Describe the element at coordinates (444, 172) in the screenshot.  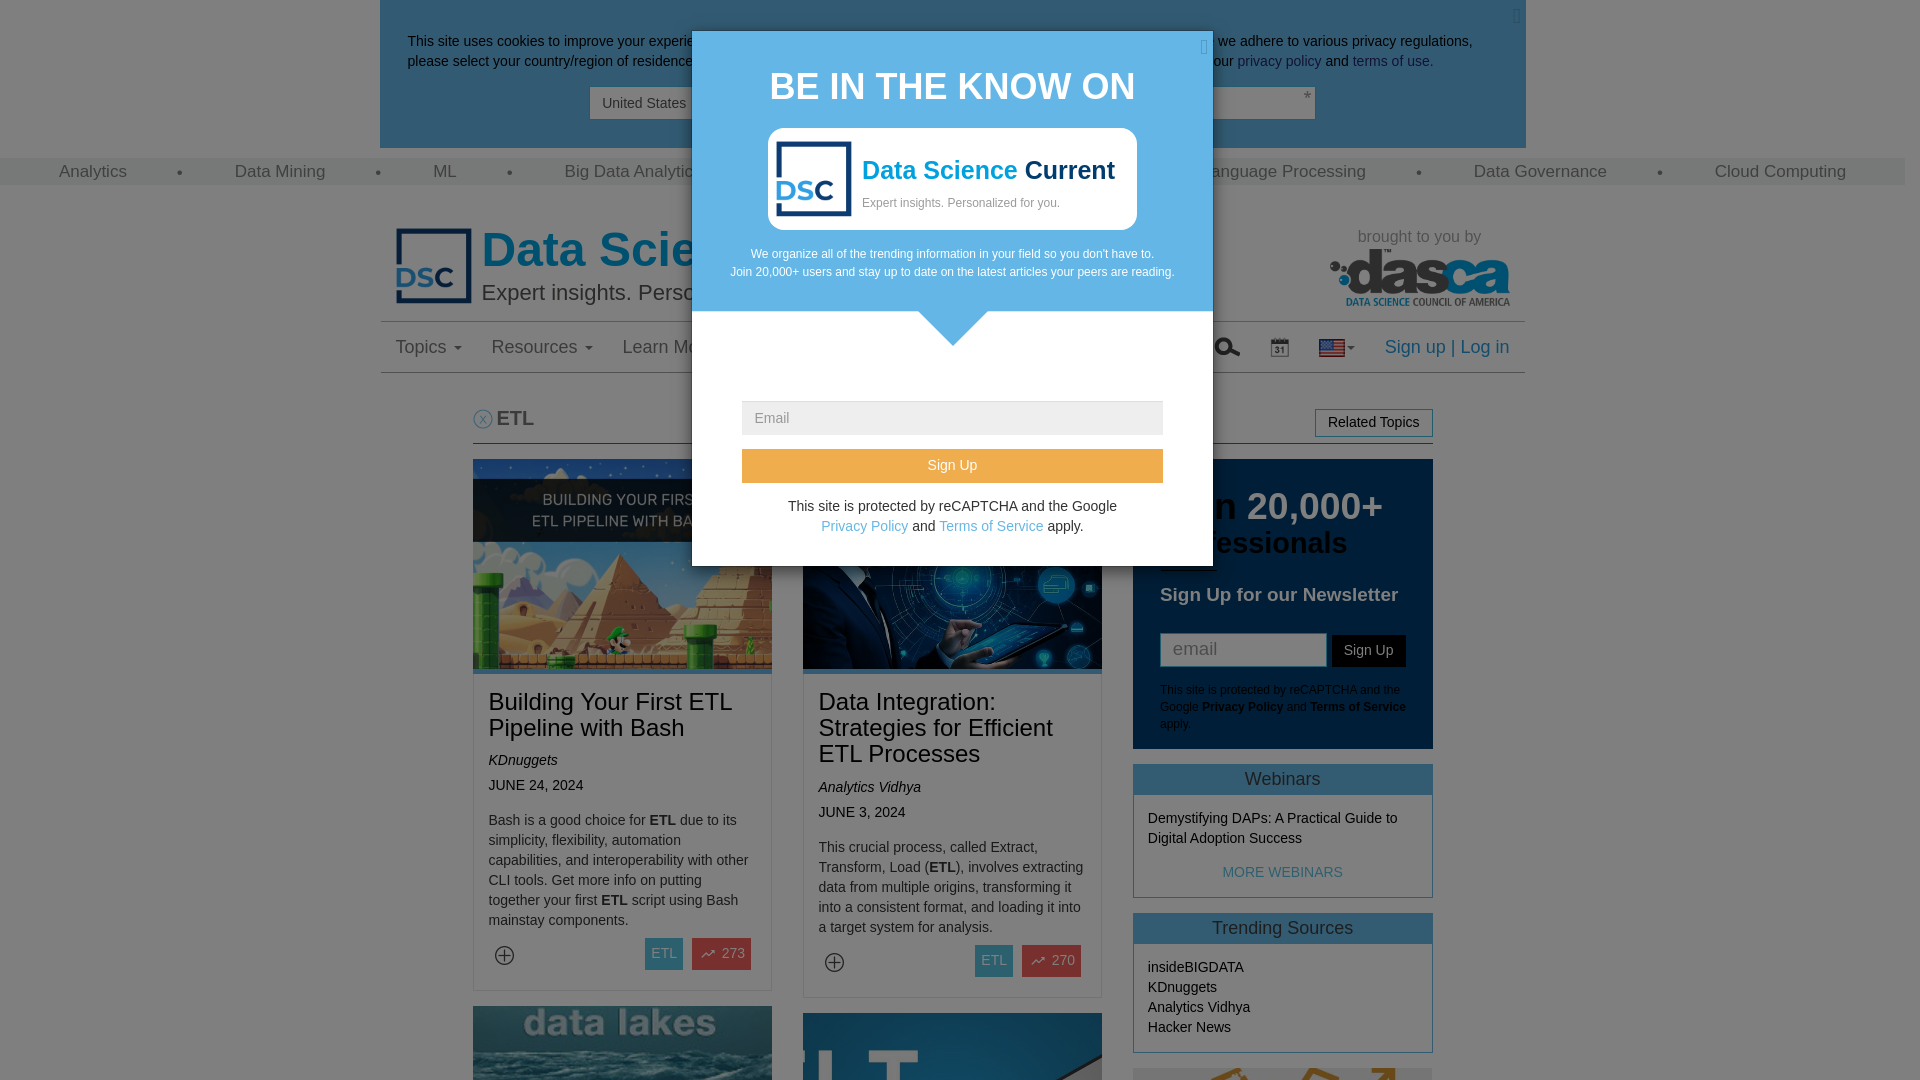
I see `ML` at that location.